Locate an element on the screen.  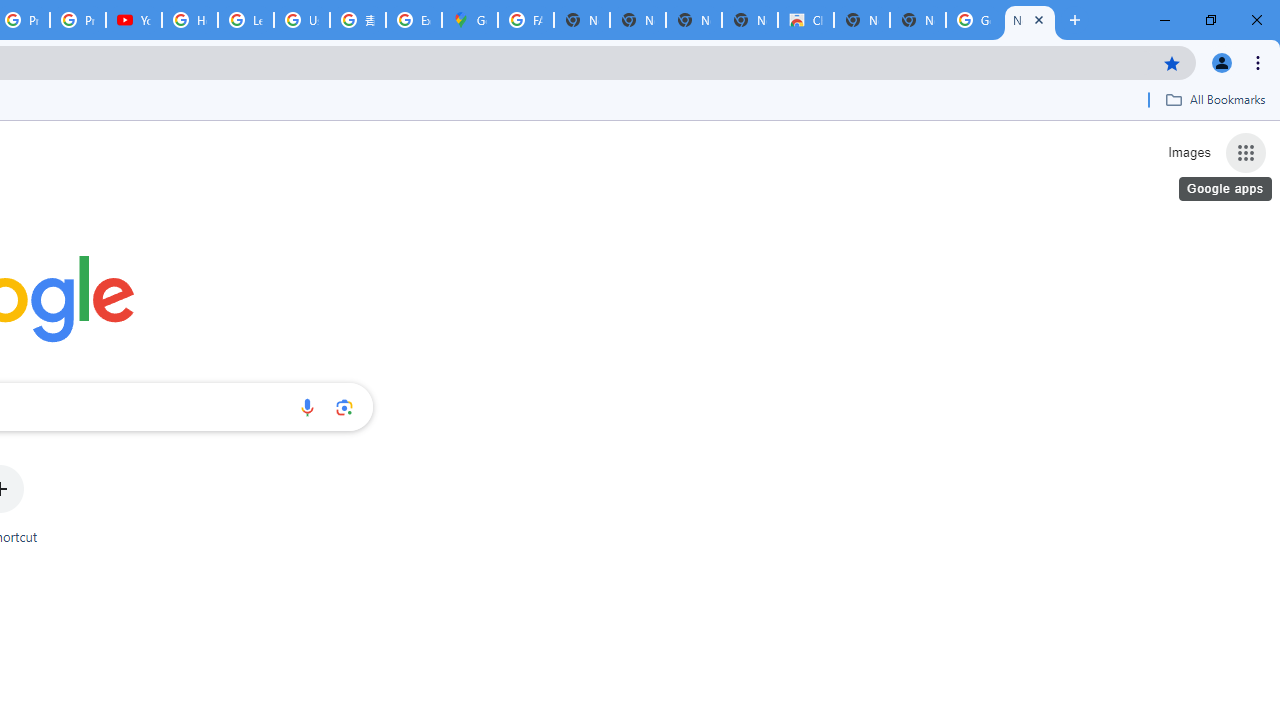
New Tab is located at coordinates (1030, 20).